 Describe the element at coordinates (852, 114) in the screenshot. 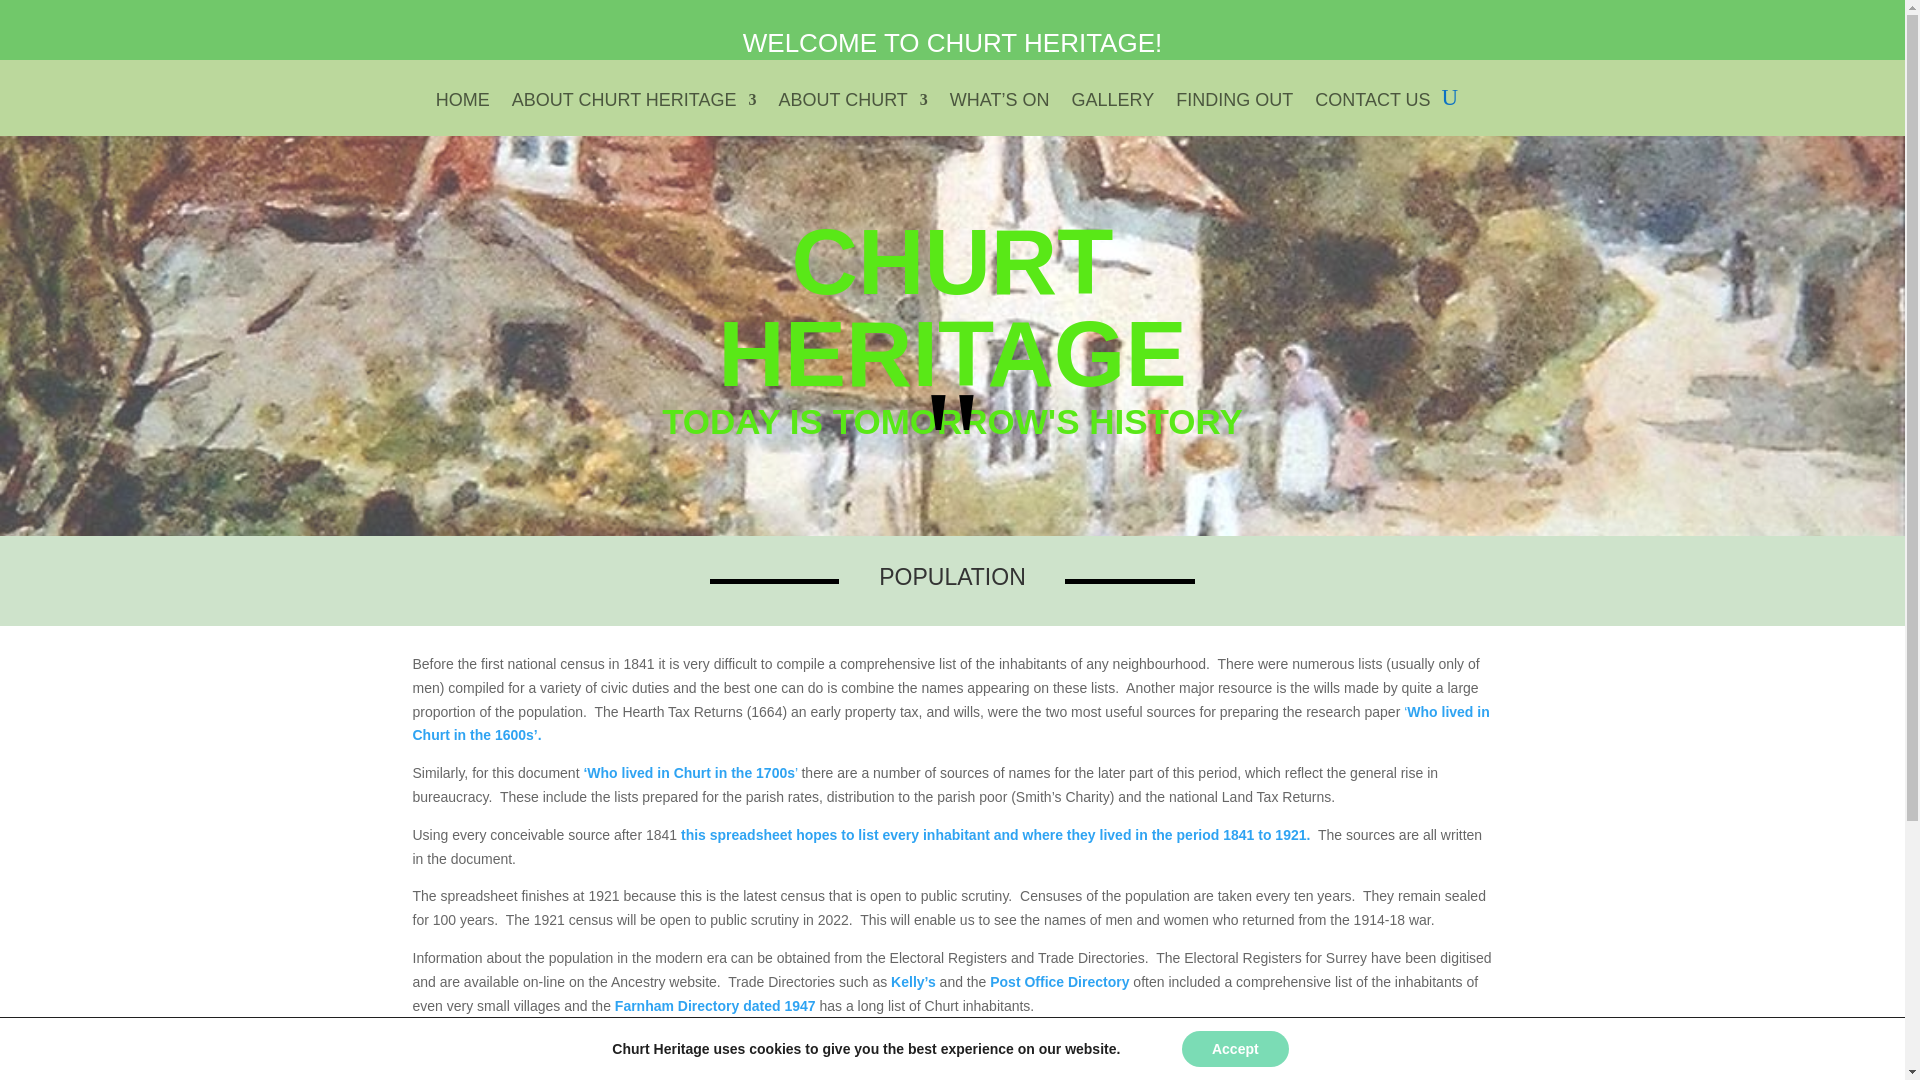

I see `ABOUT CHURT` at that location.